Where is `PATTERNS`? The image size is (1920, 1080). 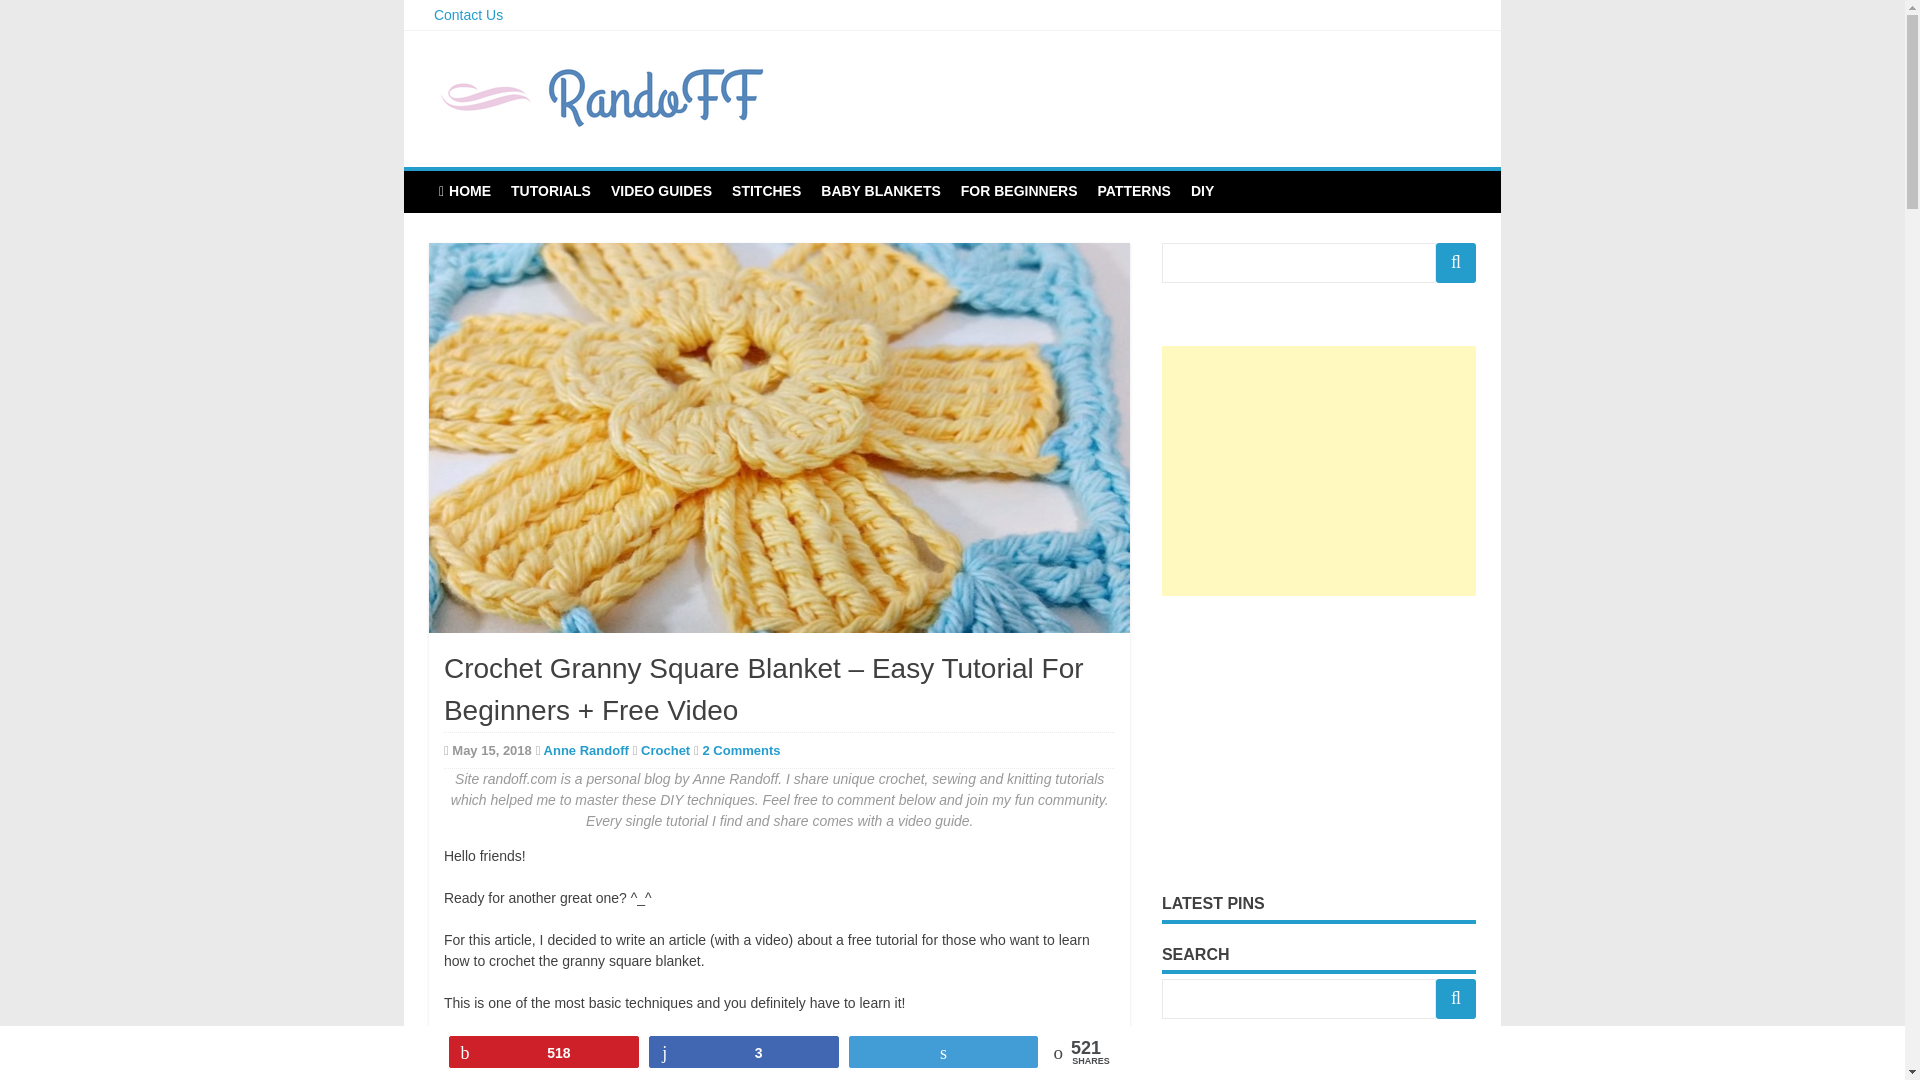 PATTERNS is located at coordinates (1134, 190).